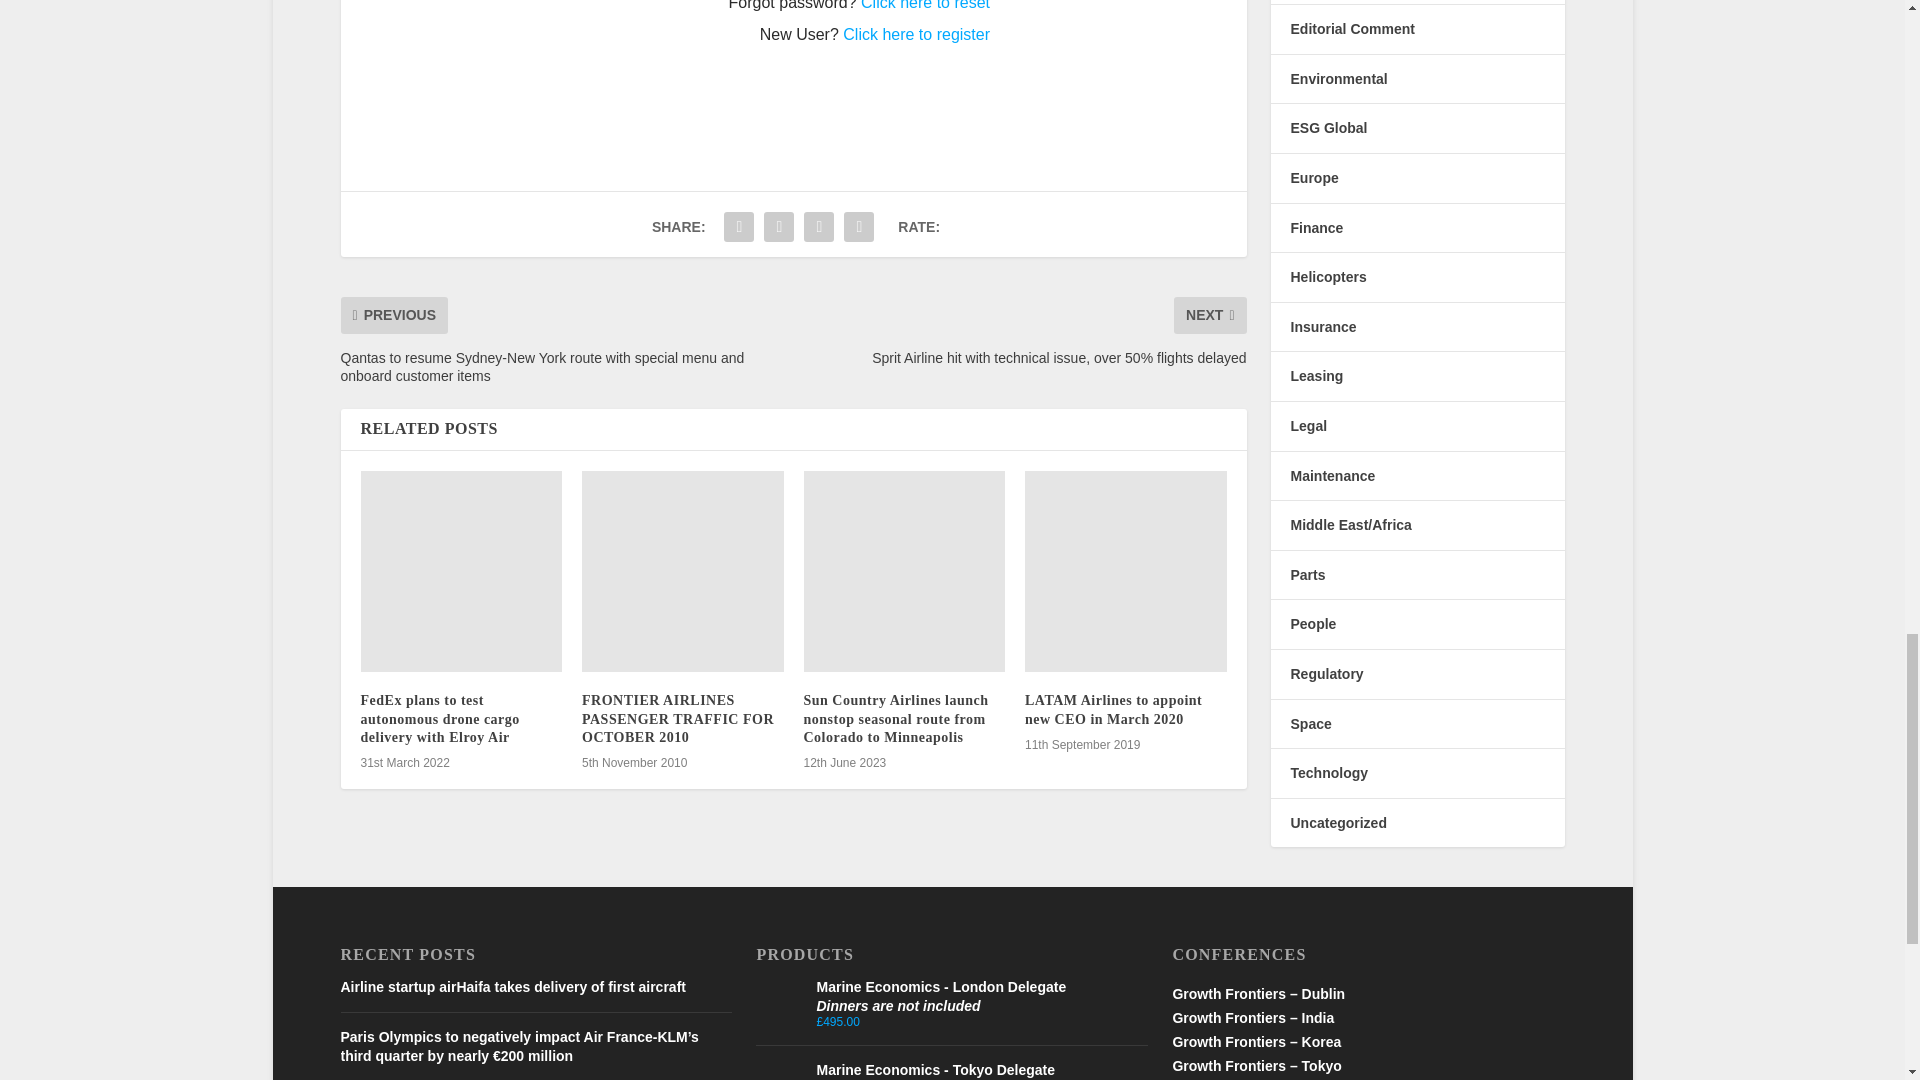 The height and width of the screenshot is (1080, 1920). What do you see at coordinates (1126, 571) in the screenshot?
I see `LATAM Airlines to appoint new CEO in March 2020` at bounding box center [1126, 571].